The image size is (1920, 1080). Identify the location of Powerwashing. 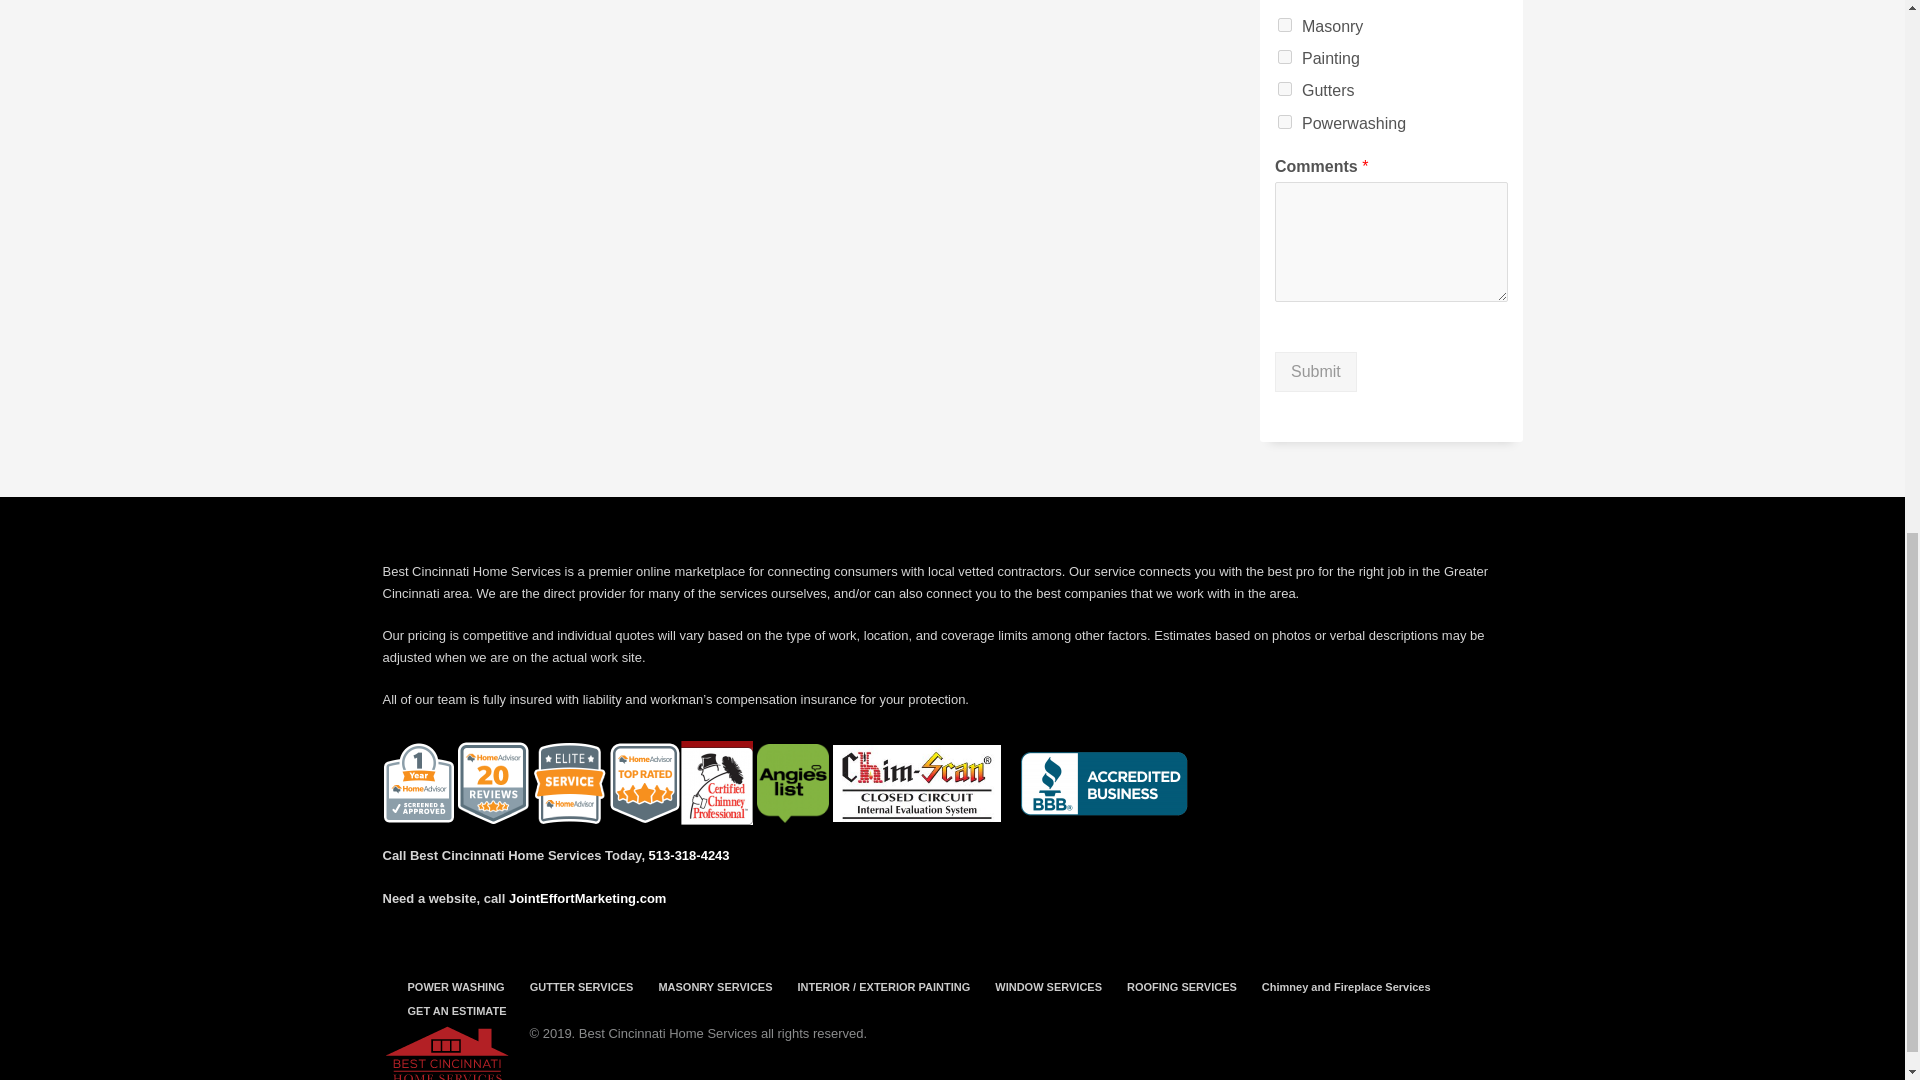
(1285, 121).